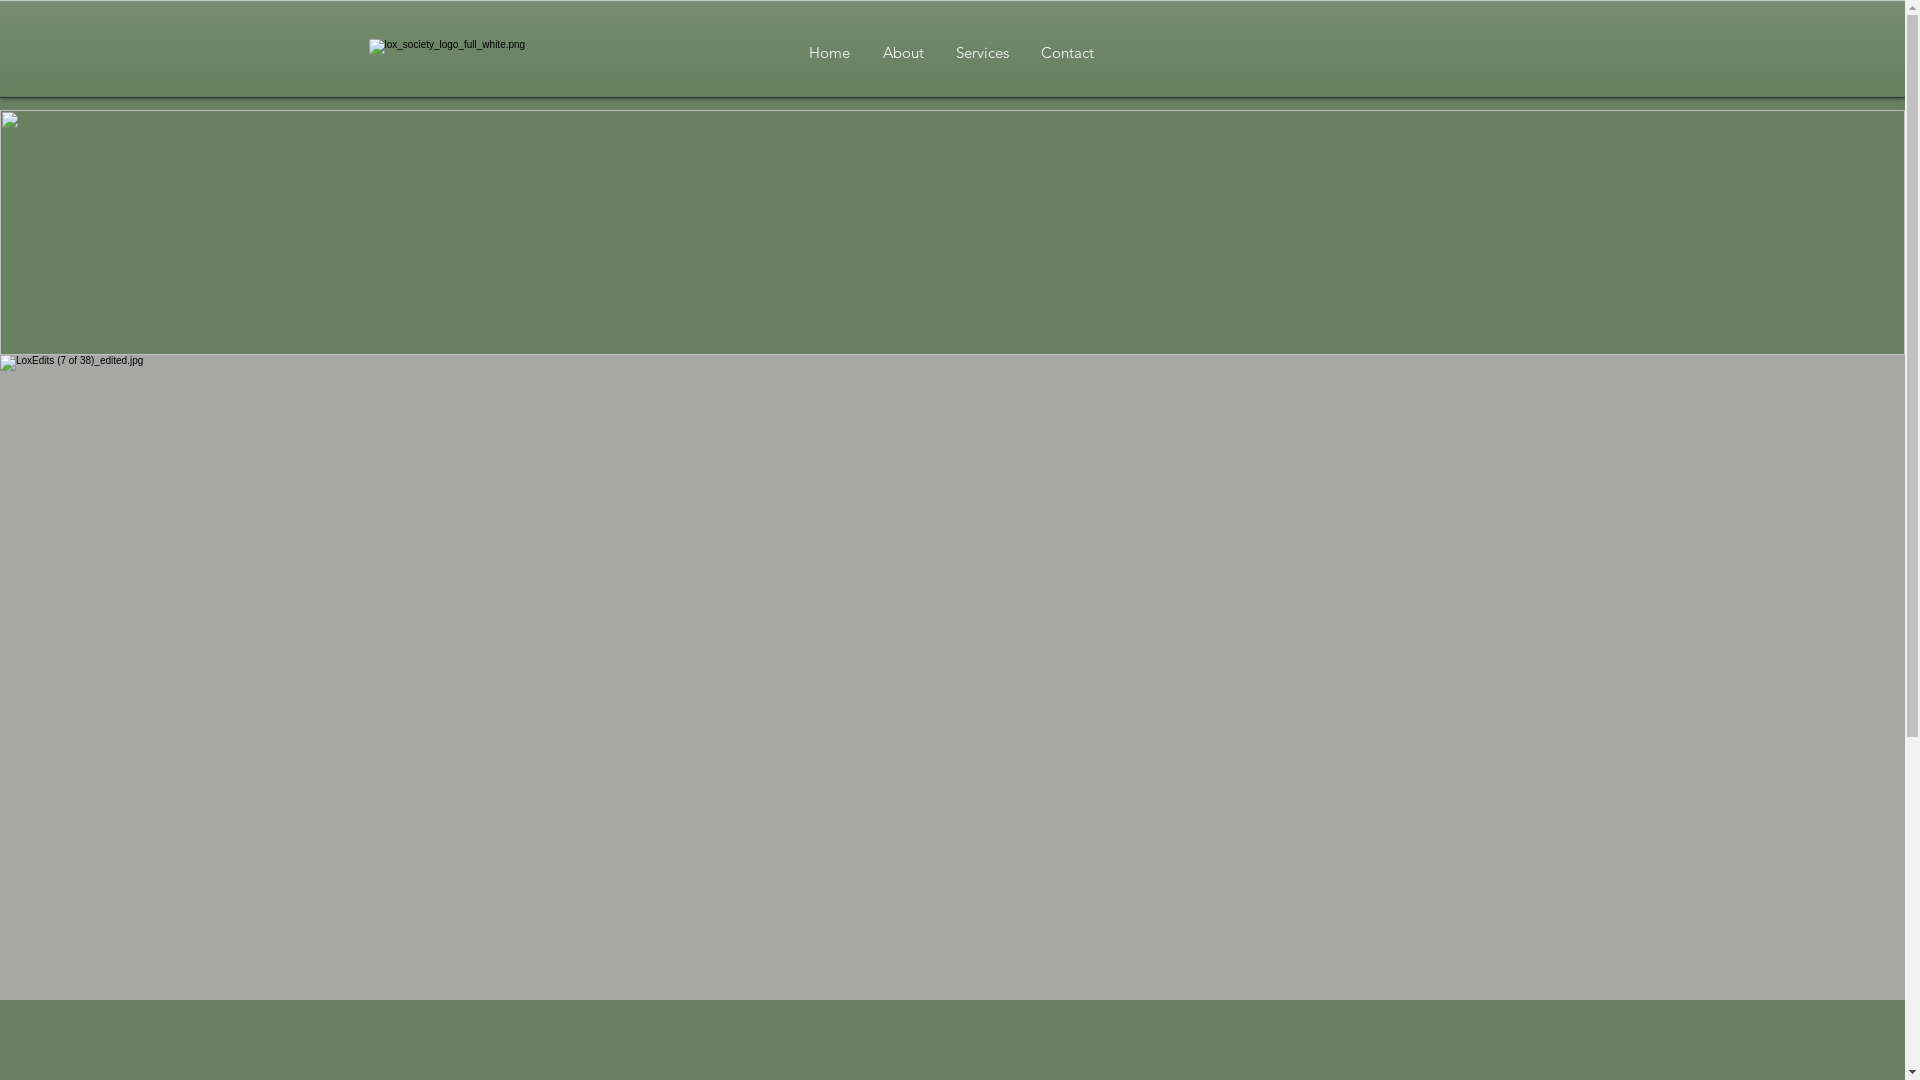 Image resolution: width=1920 pixels, height=1080 pixels. Describe the element at coordinates (1068, 52) in the screenshot. I see `Contact` at that location.